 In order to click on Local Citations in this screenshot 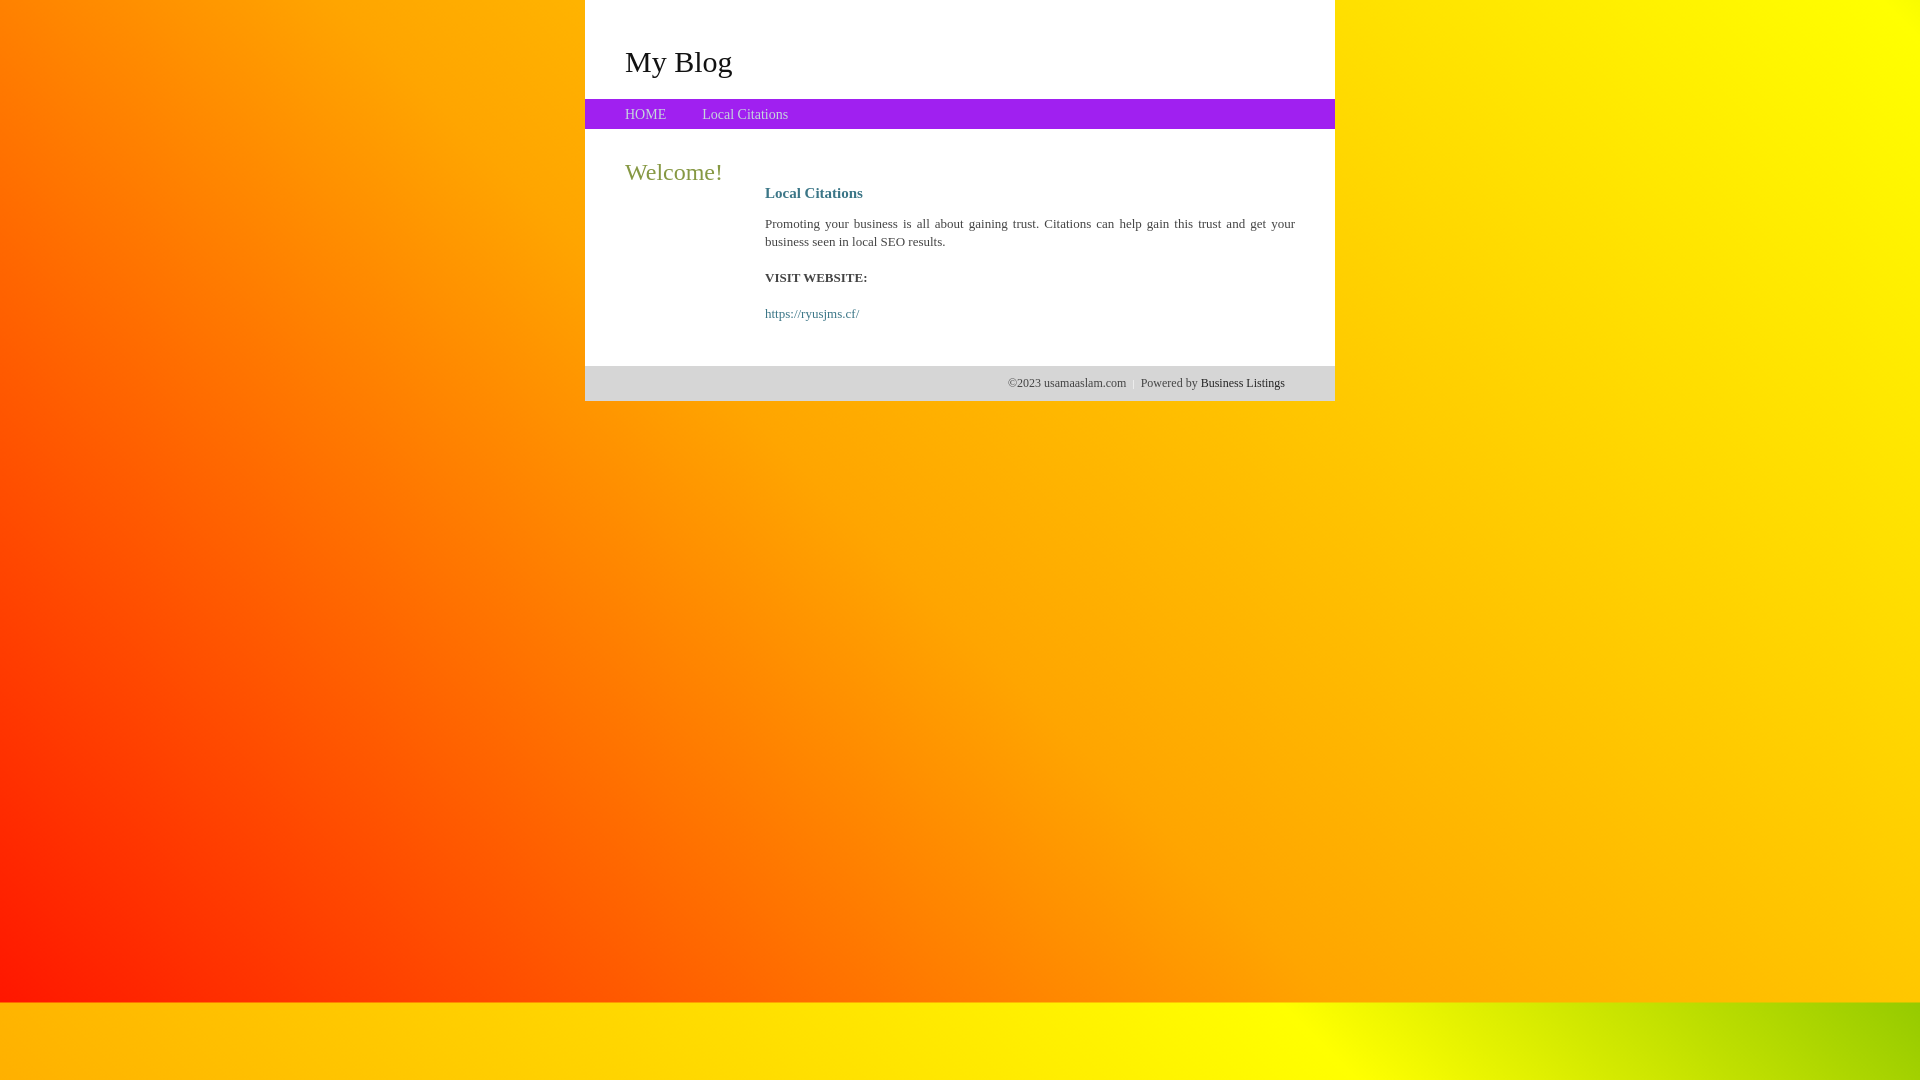, I will do `click(745, 114)`.